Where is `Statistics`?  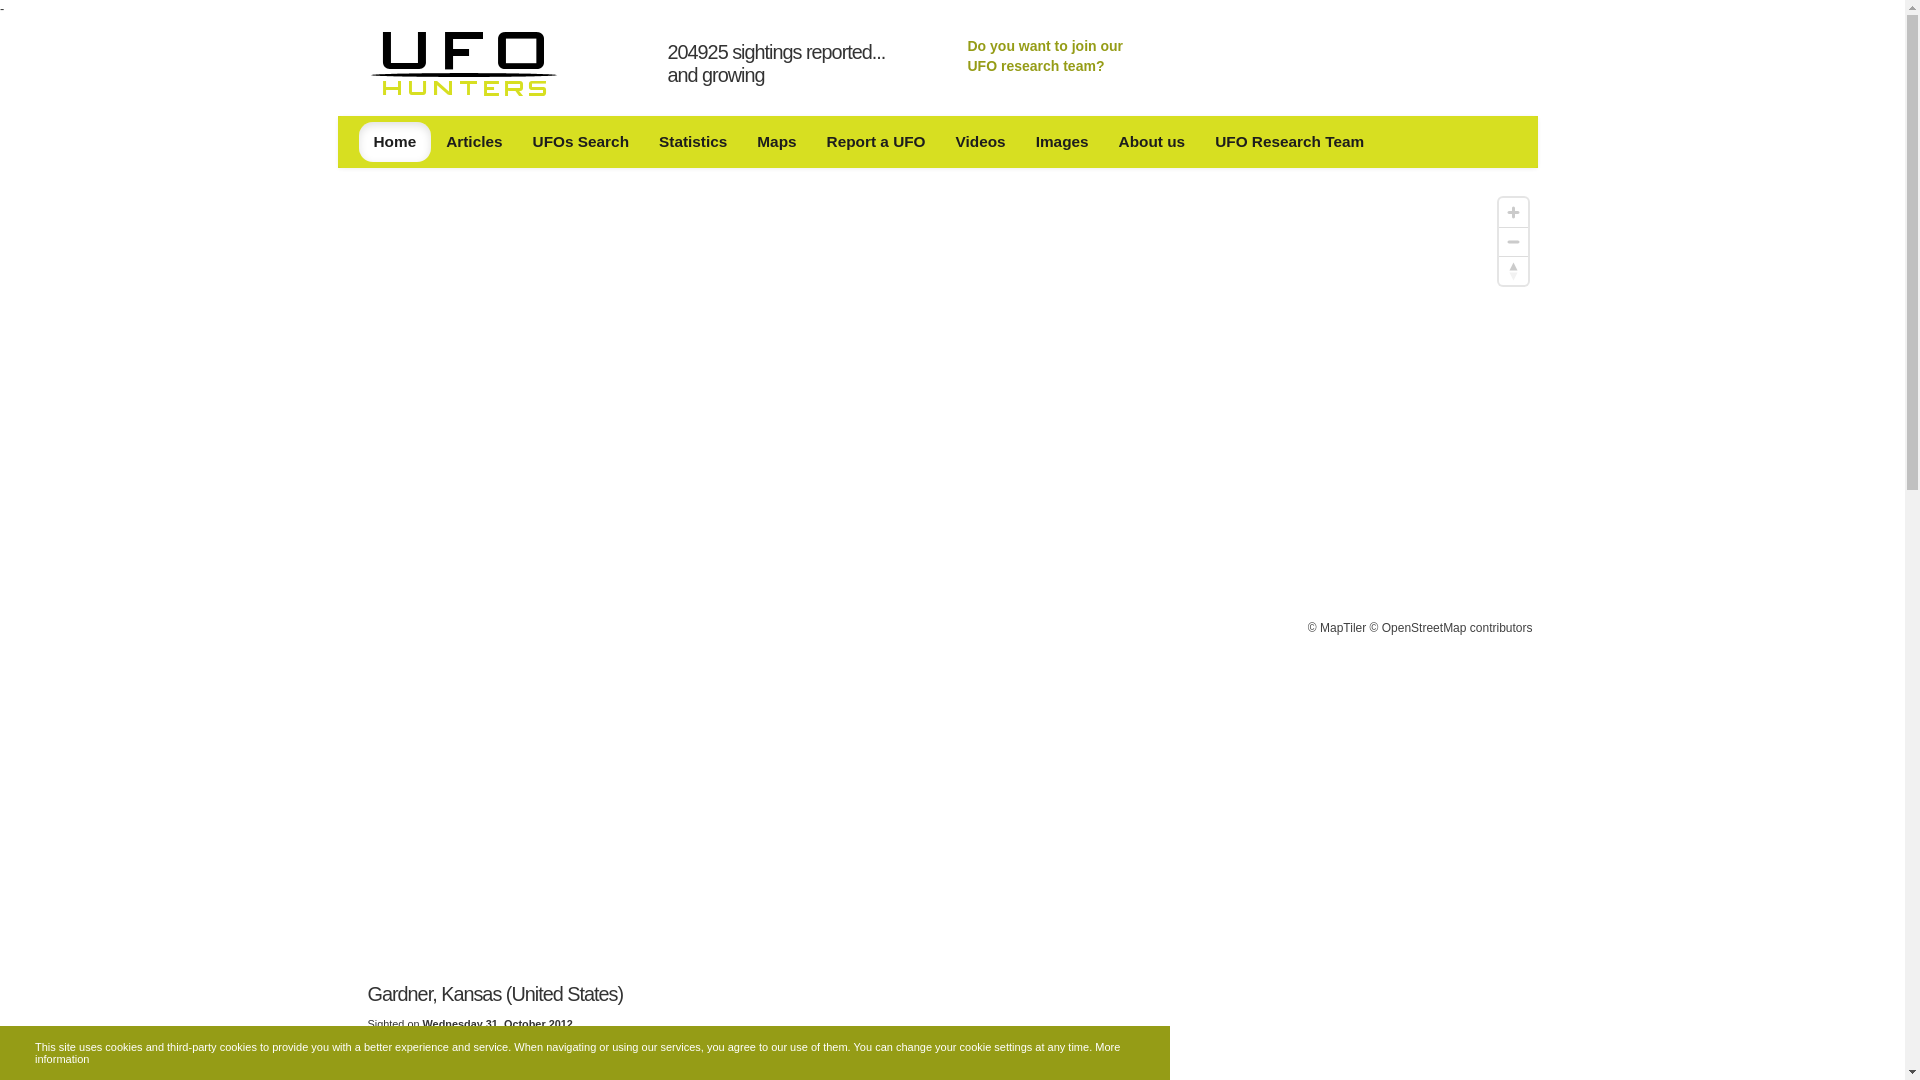
Statistics is located at coordinates (692, 142).